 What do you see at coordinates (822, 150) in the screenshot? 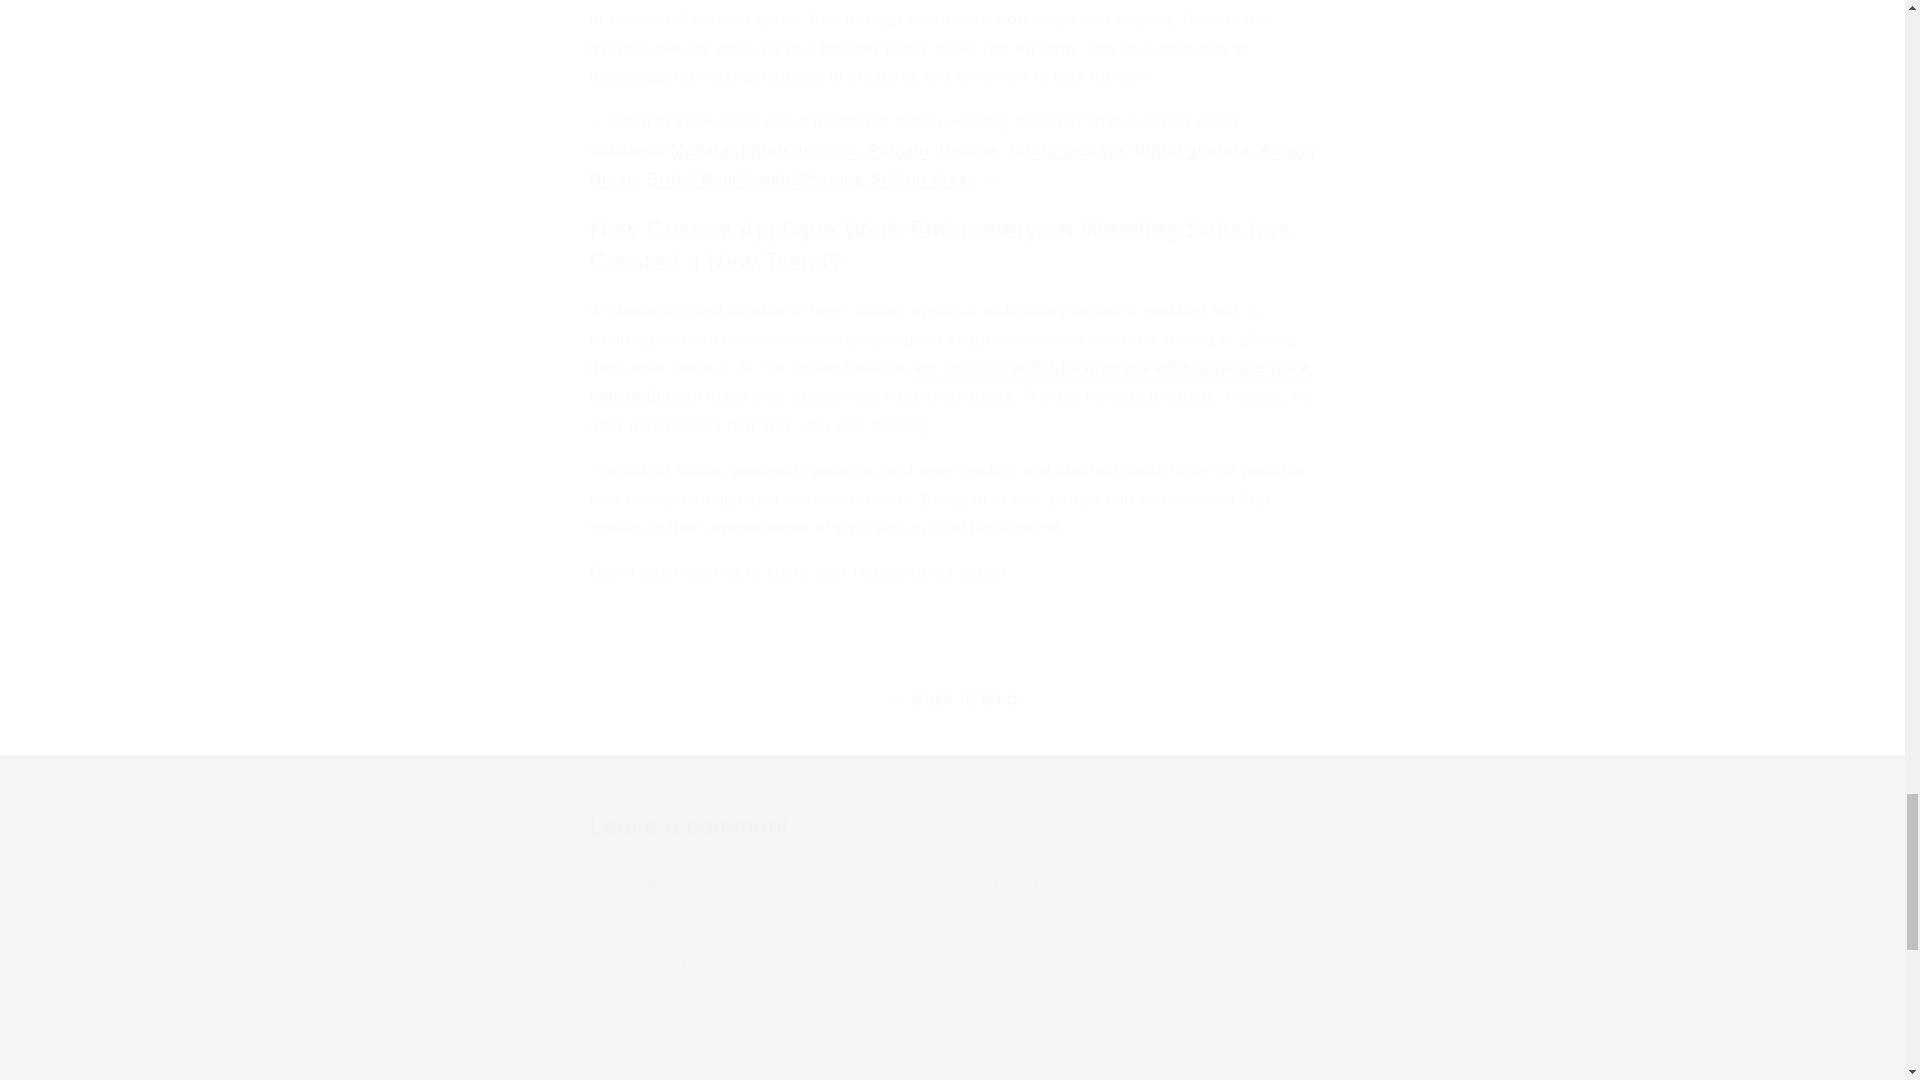
I see `Learn more about traditional Maharashtrian wedding dresses ` at bounding box center [822, 150].